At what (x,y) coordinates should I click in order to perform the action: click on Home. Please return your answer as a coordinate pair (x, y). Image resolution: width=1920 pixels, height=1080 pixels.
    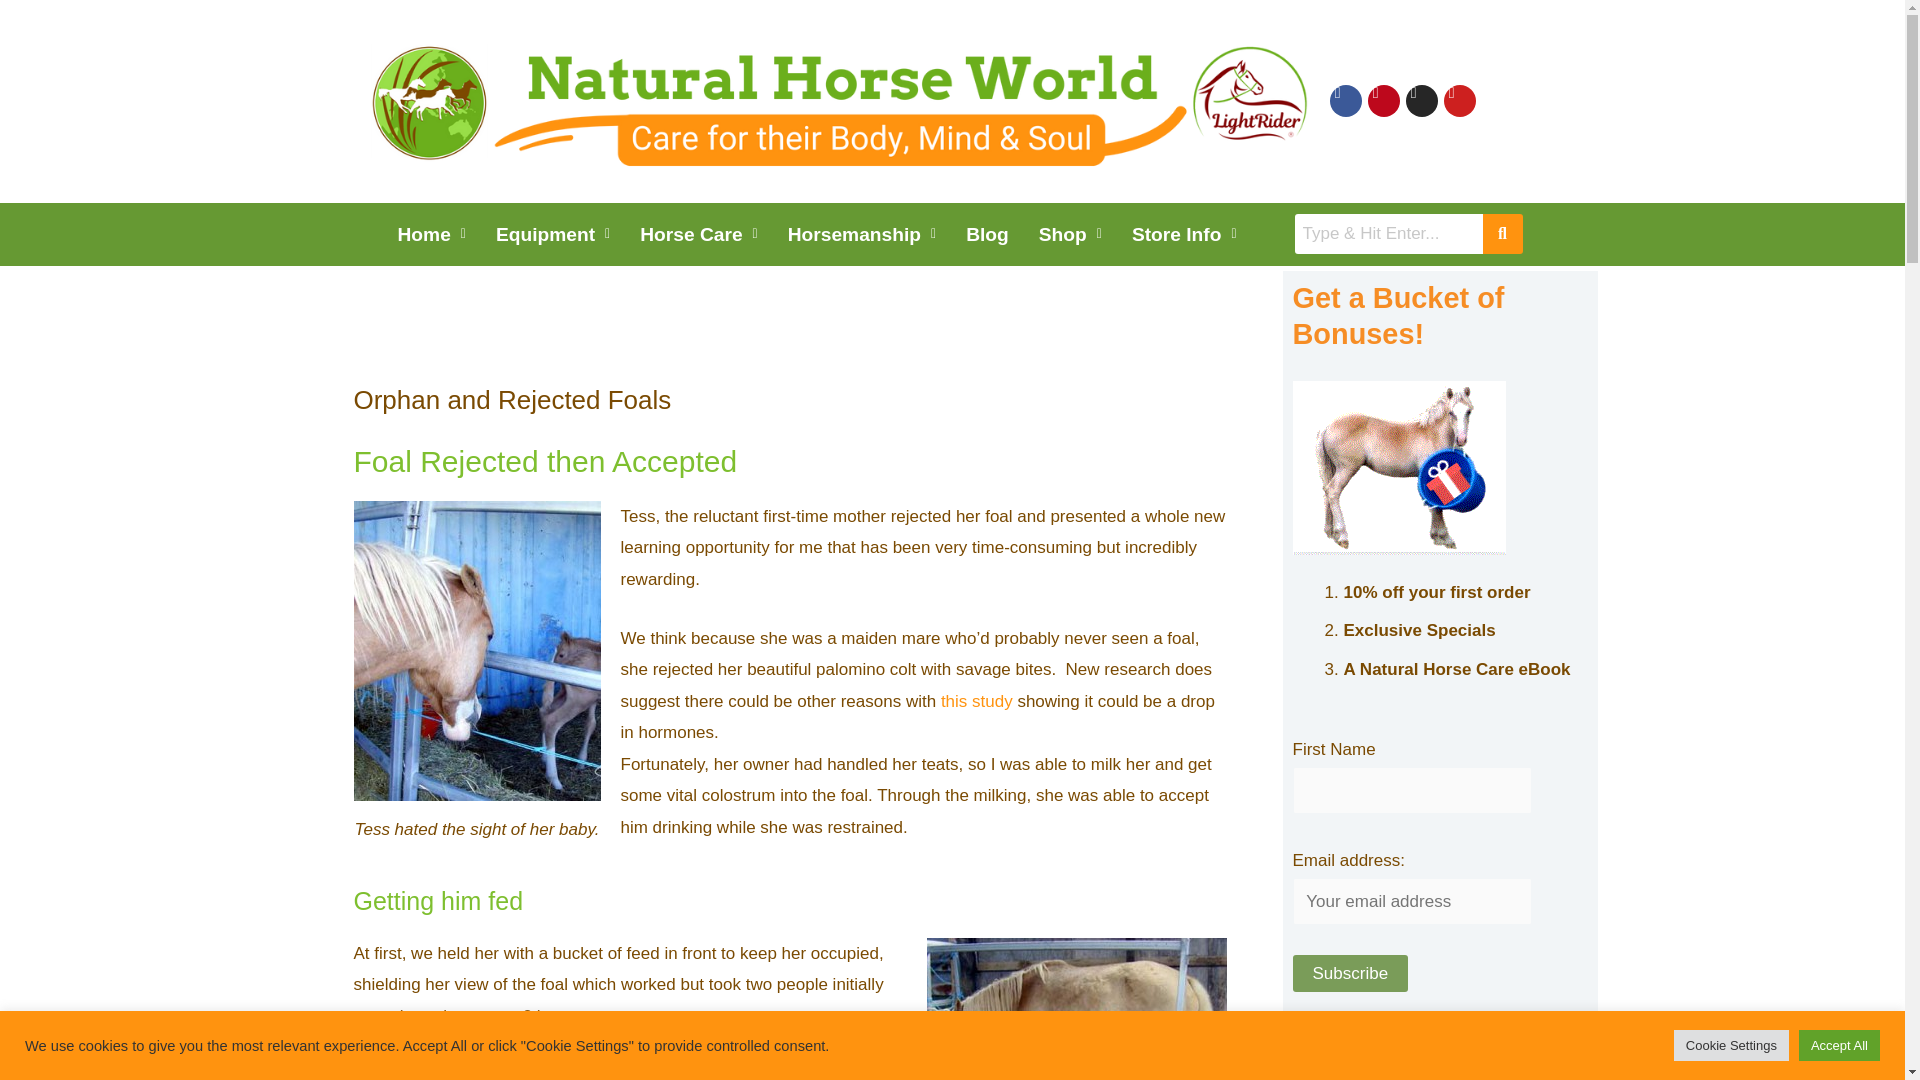
    Looking at the image, I should click on (431, 234).